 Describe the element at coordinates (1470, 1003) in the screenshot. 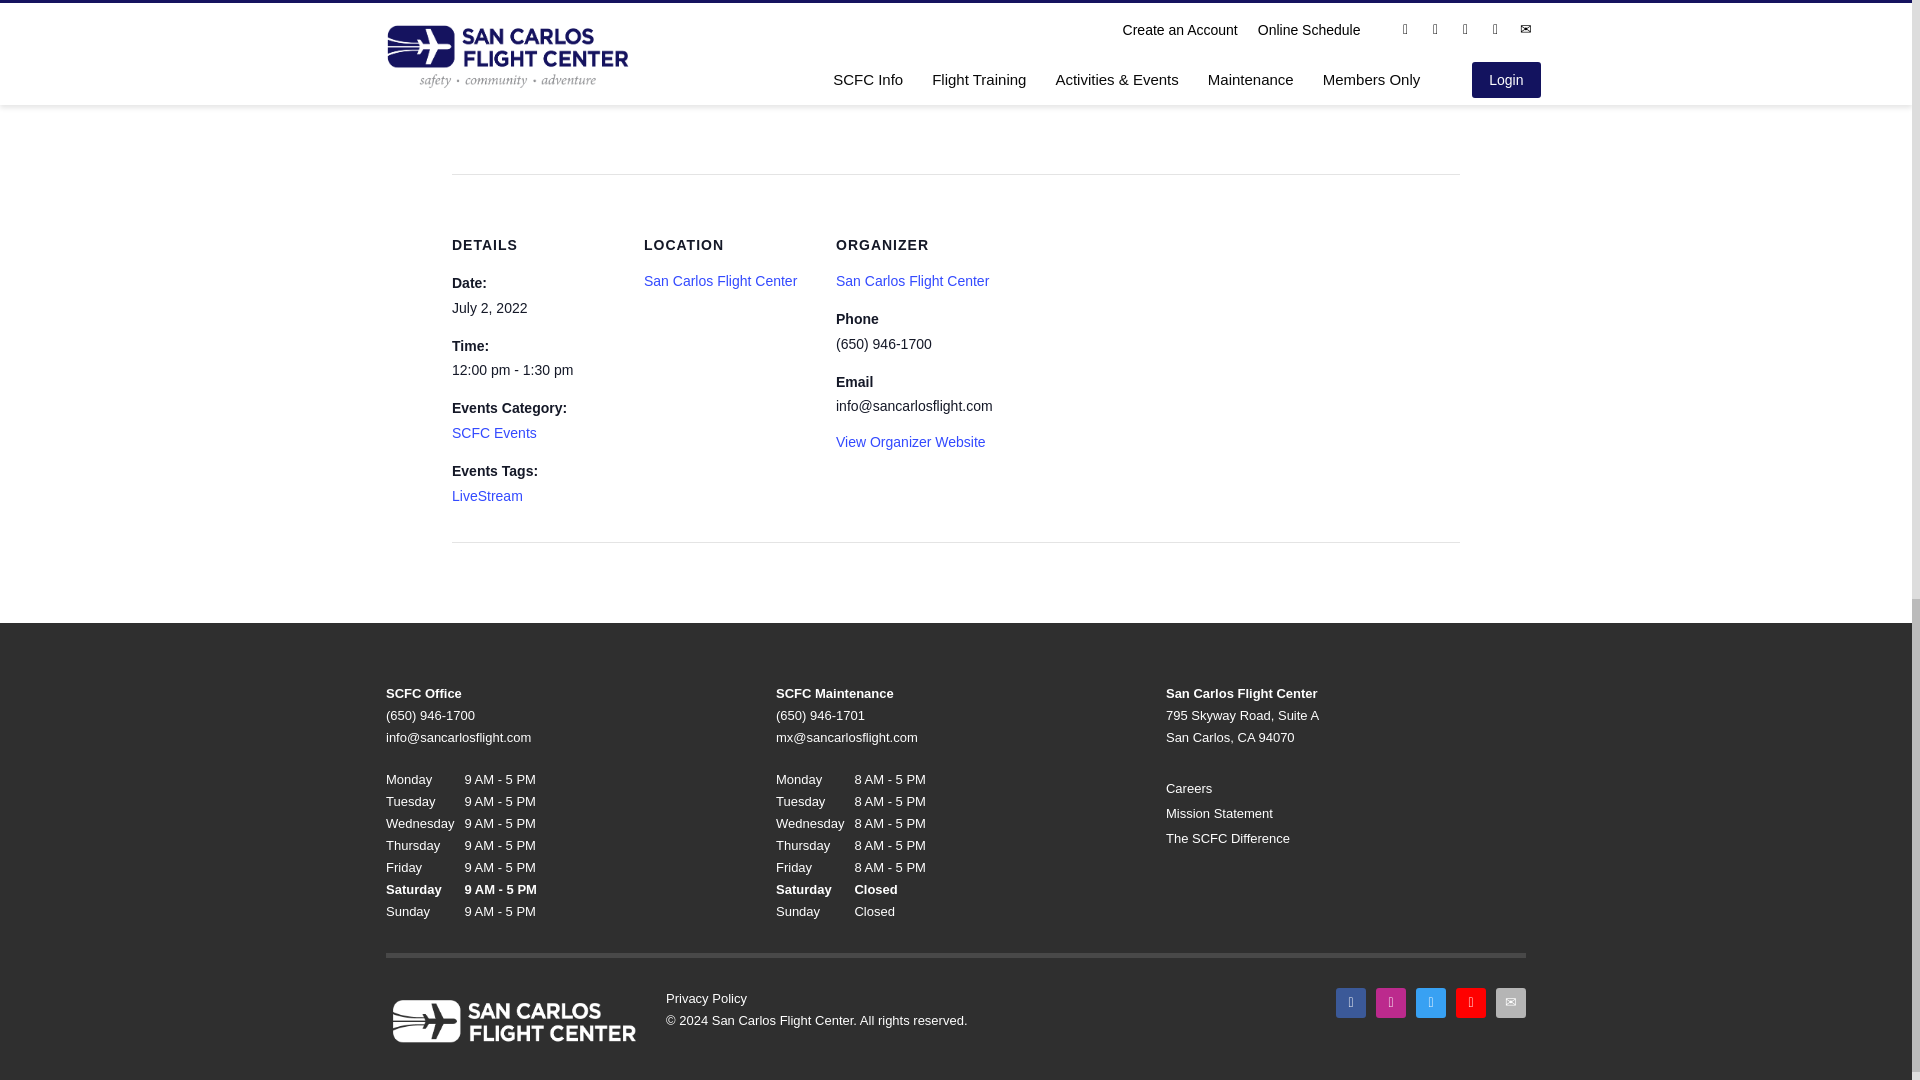

I see `YouTube` at that location.